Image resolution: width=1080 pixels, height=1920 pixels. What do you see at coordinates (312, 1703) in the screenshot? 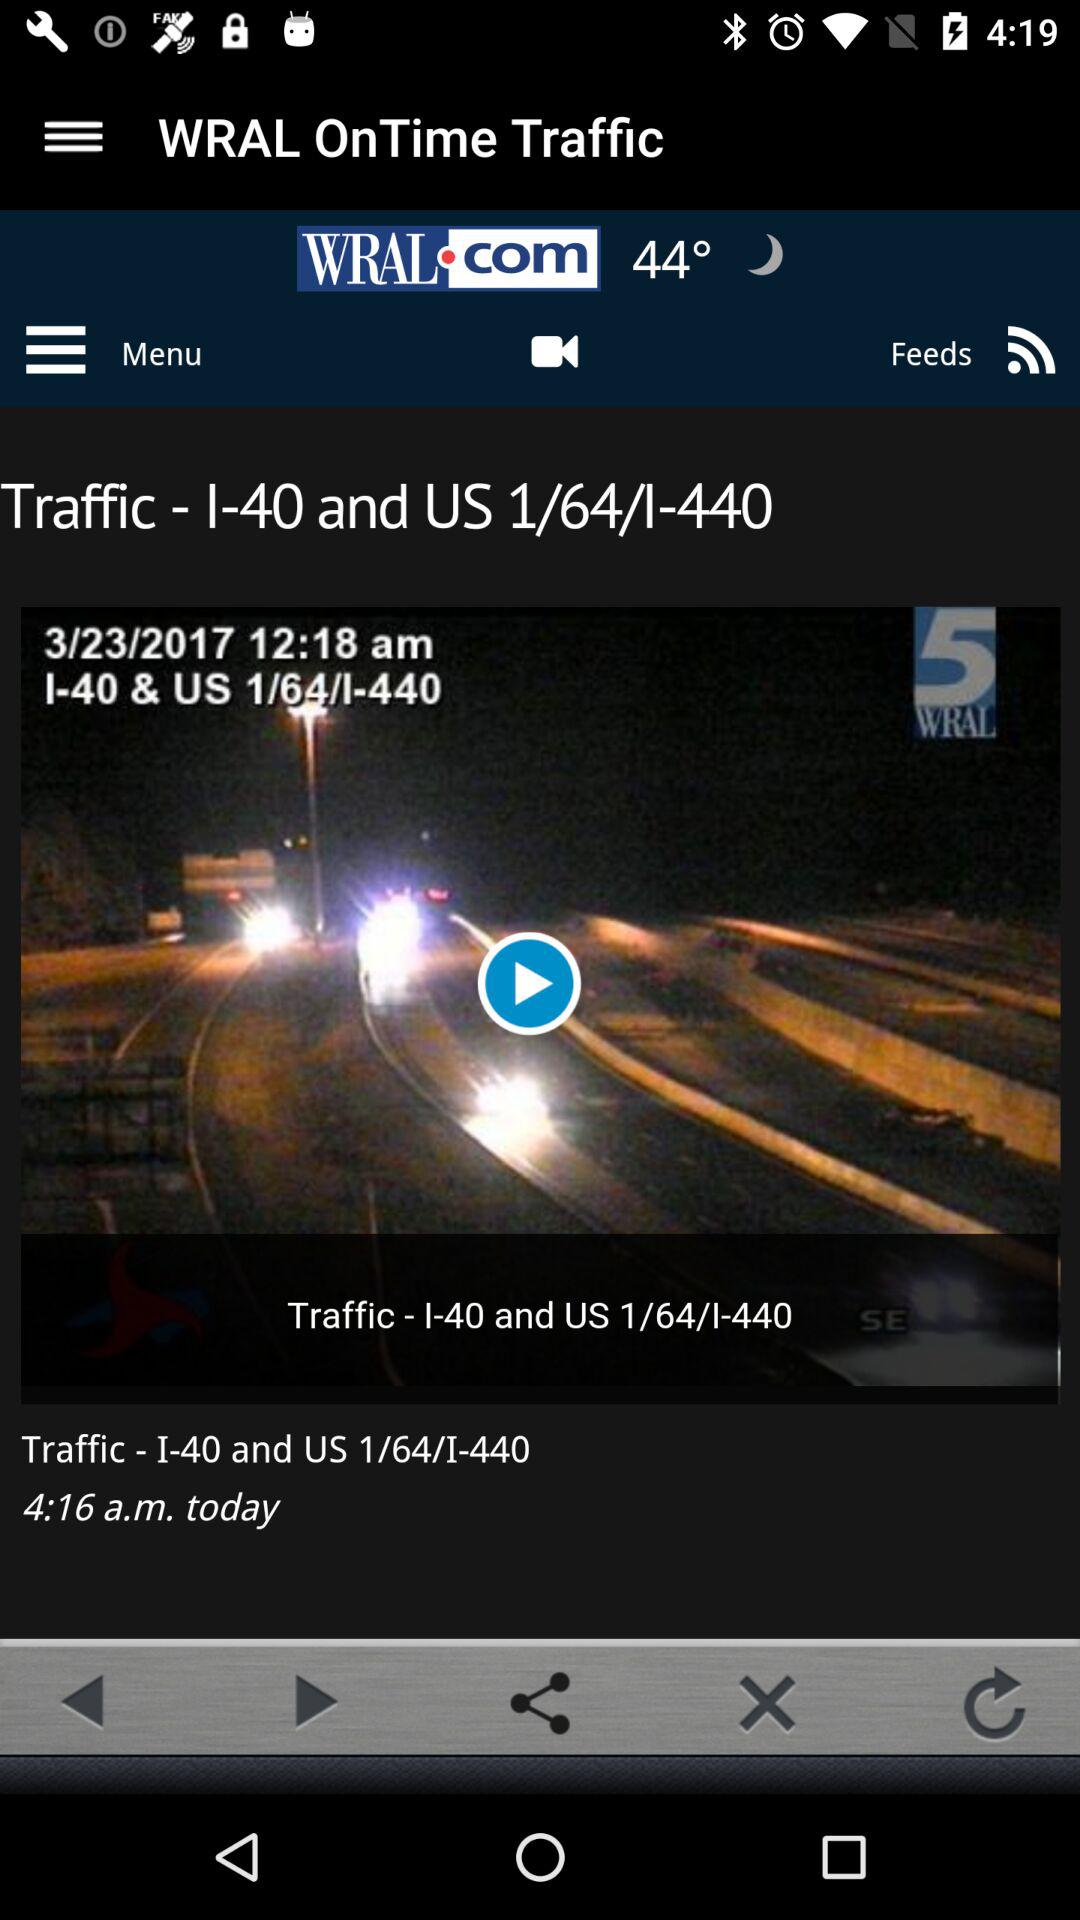
I see `forward` at bounding box center [312, 1703].